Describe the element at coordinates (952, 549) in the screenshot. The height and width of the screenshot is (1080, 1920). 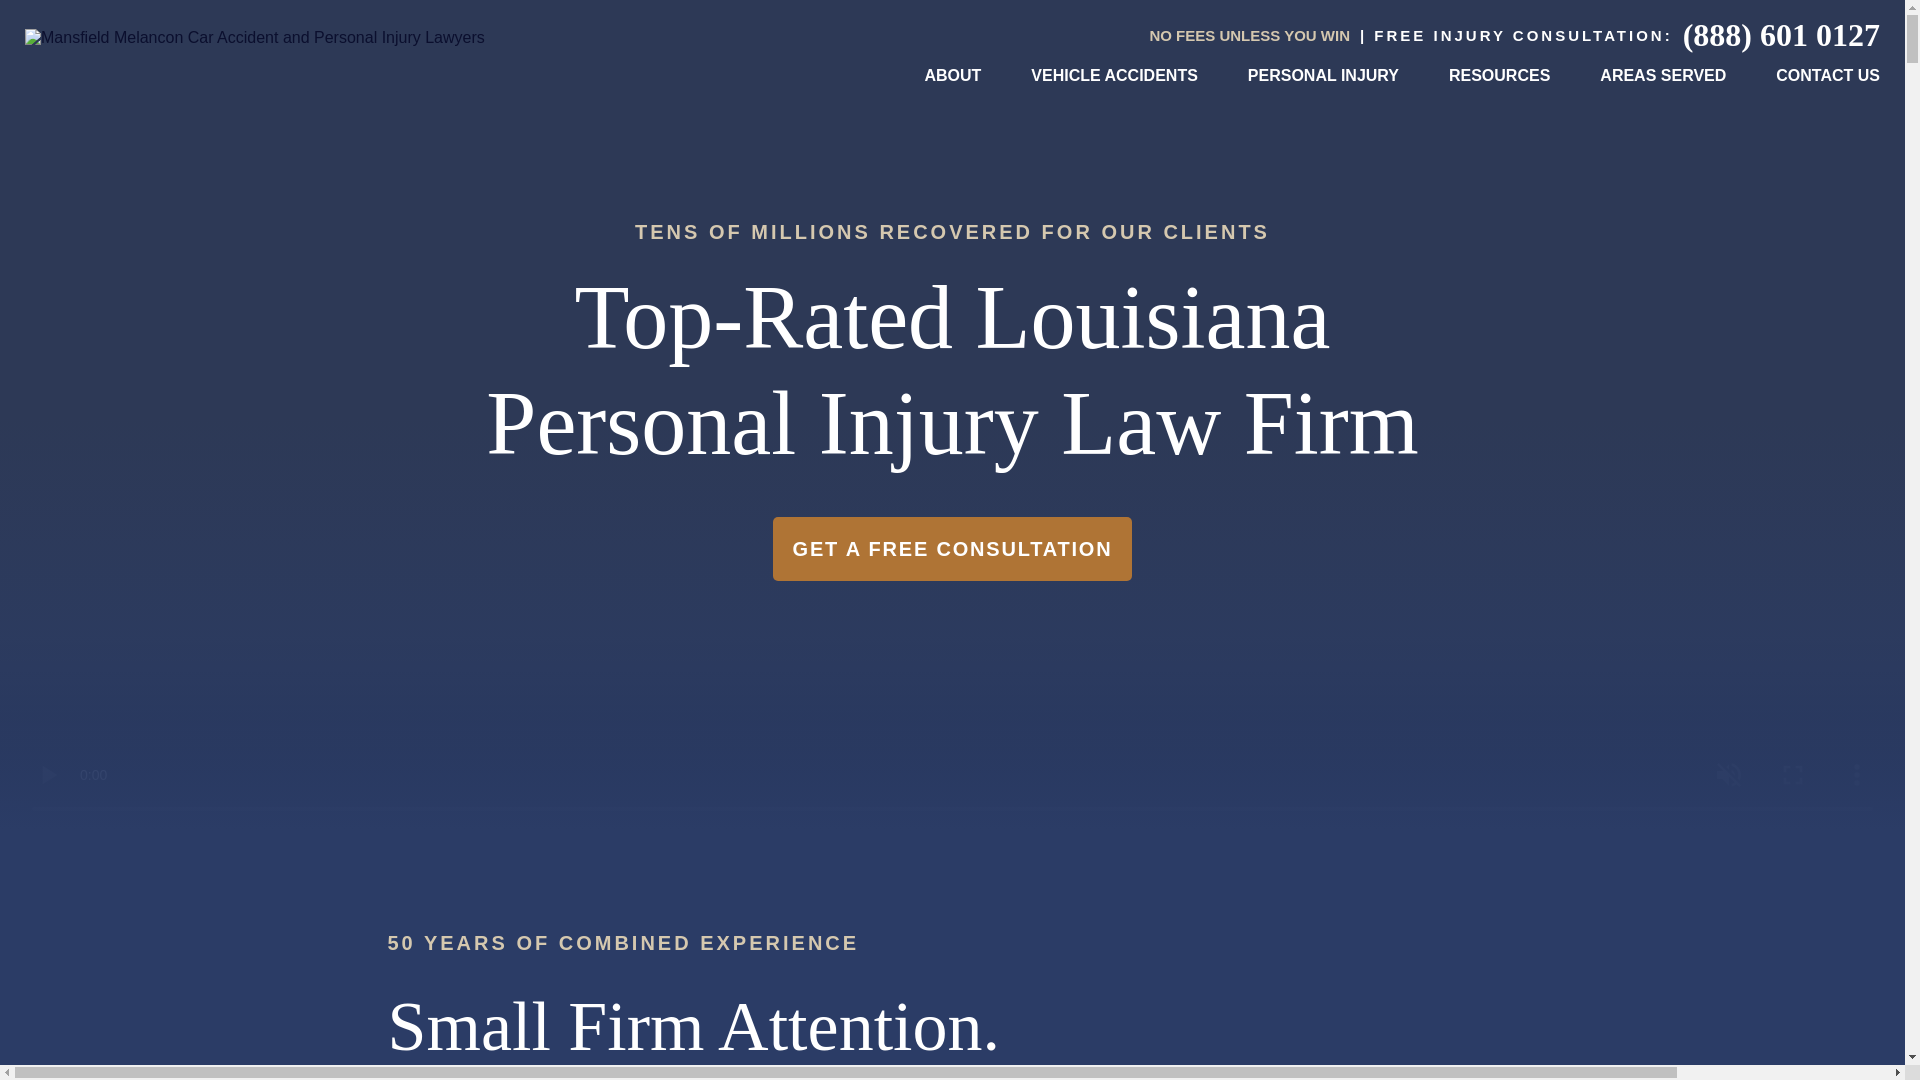
I see `GET A FREE CONSULTATION` at that location.